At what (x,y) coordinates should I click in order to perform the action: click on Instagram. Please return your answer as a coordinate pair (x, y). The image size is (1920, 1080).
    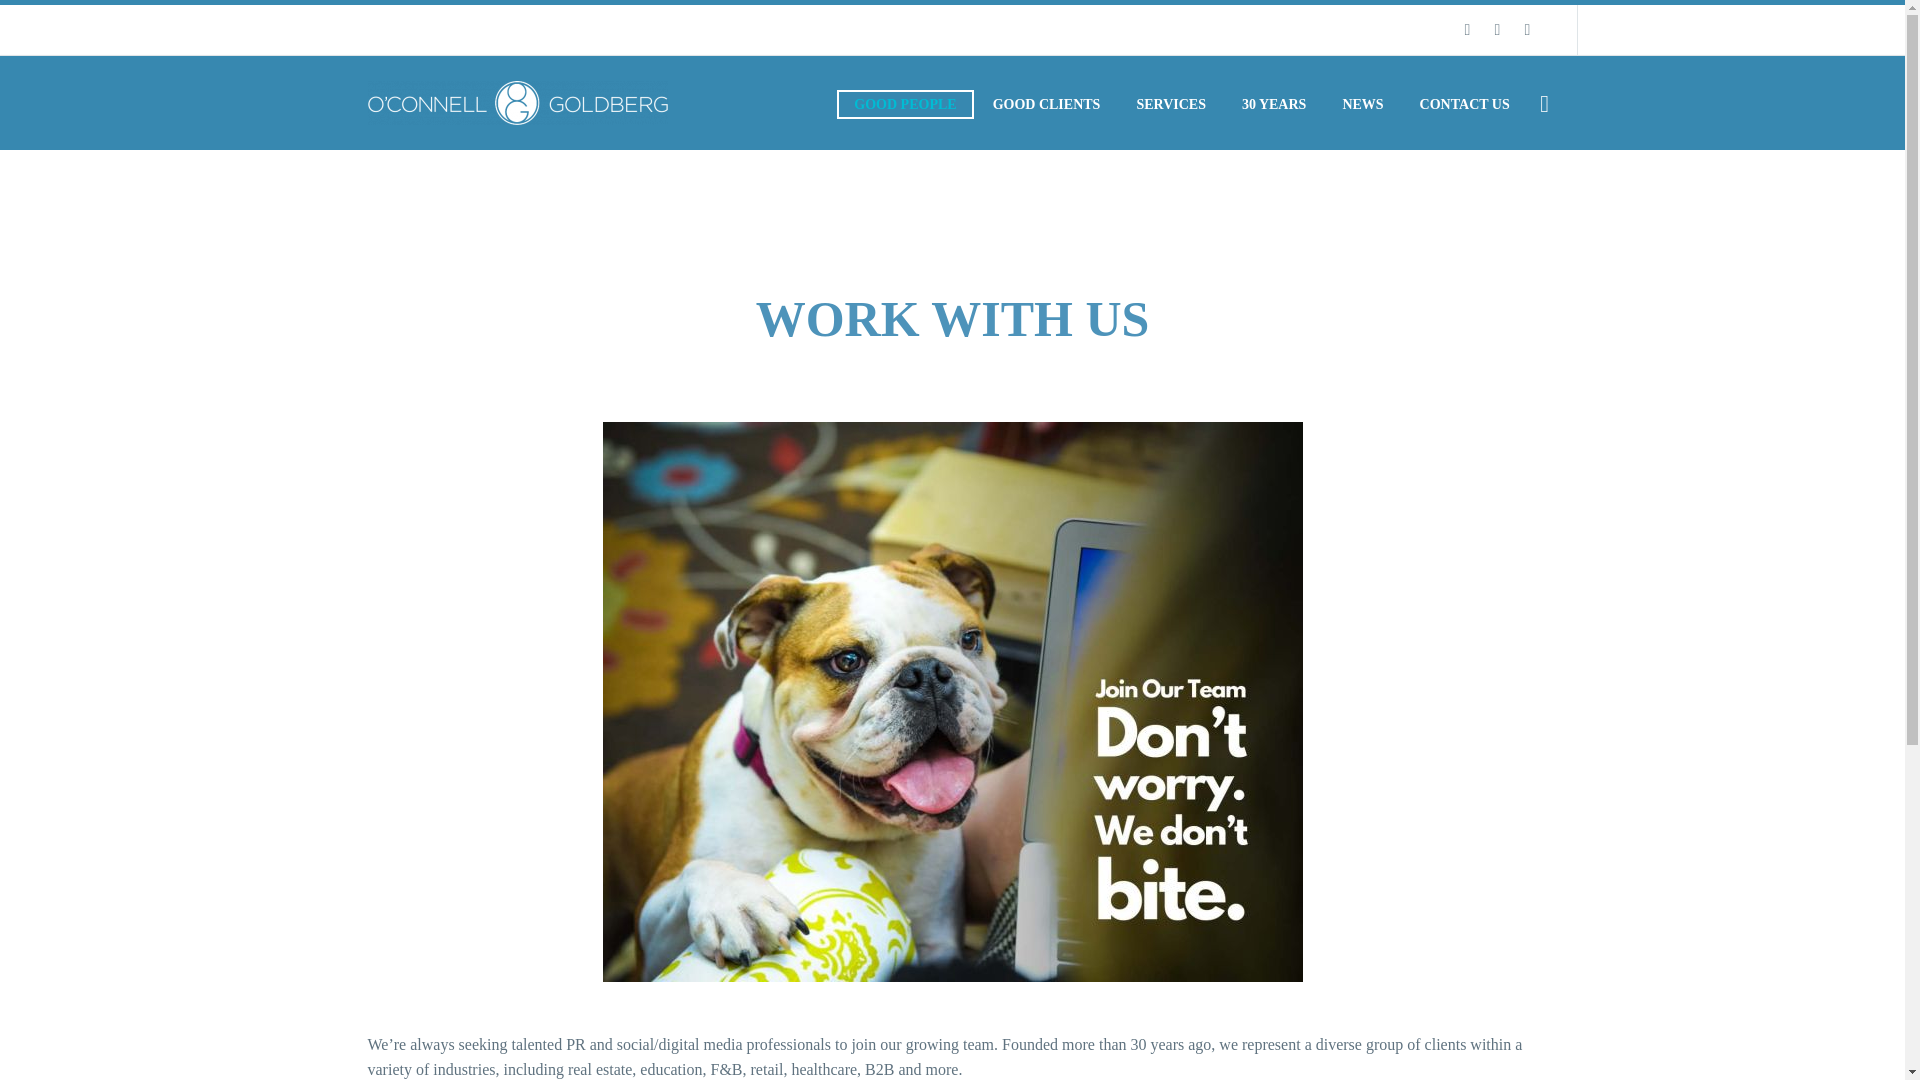
    Looking at the image, I should click on (1526, 29).